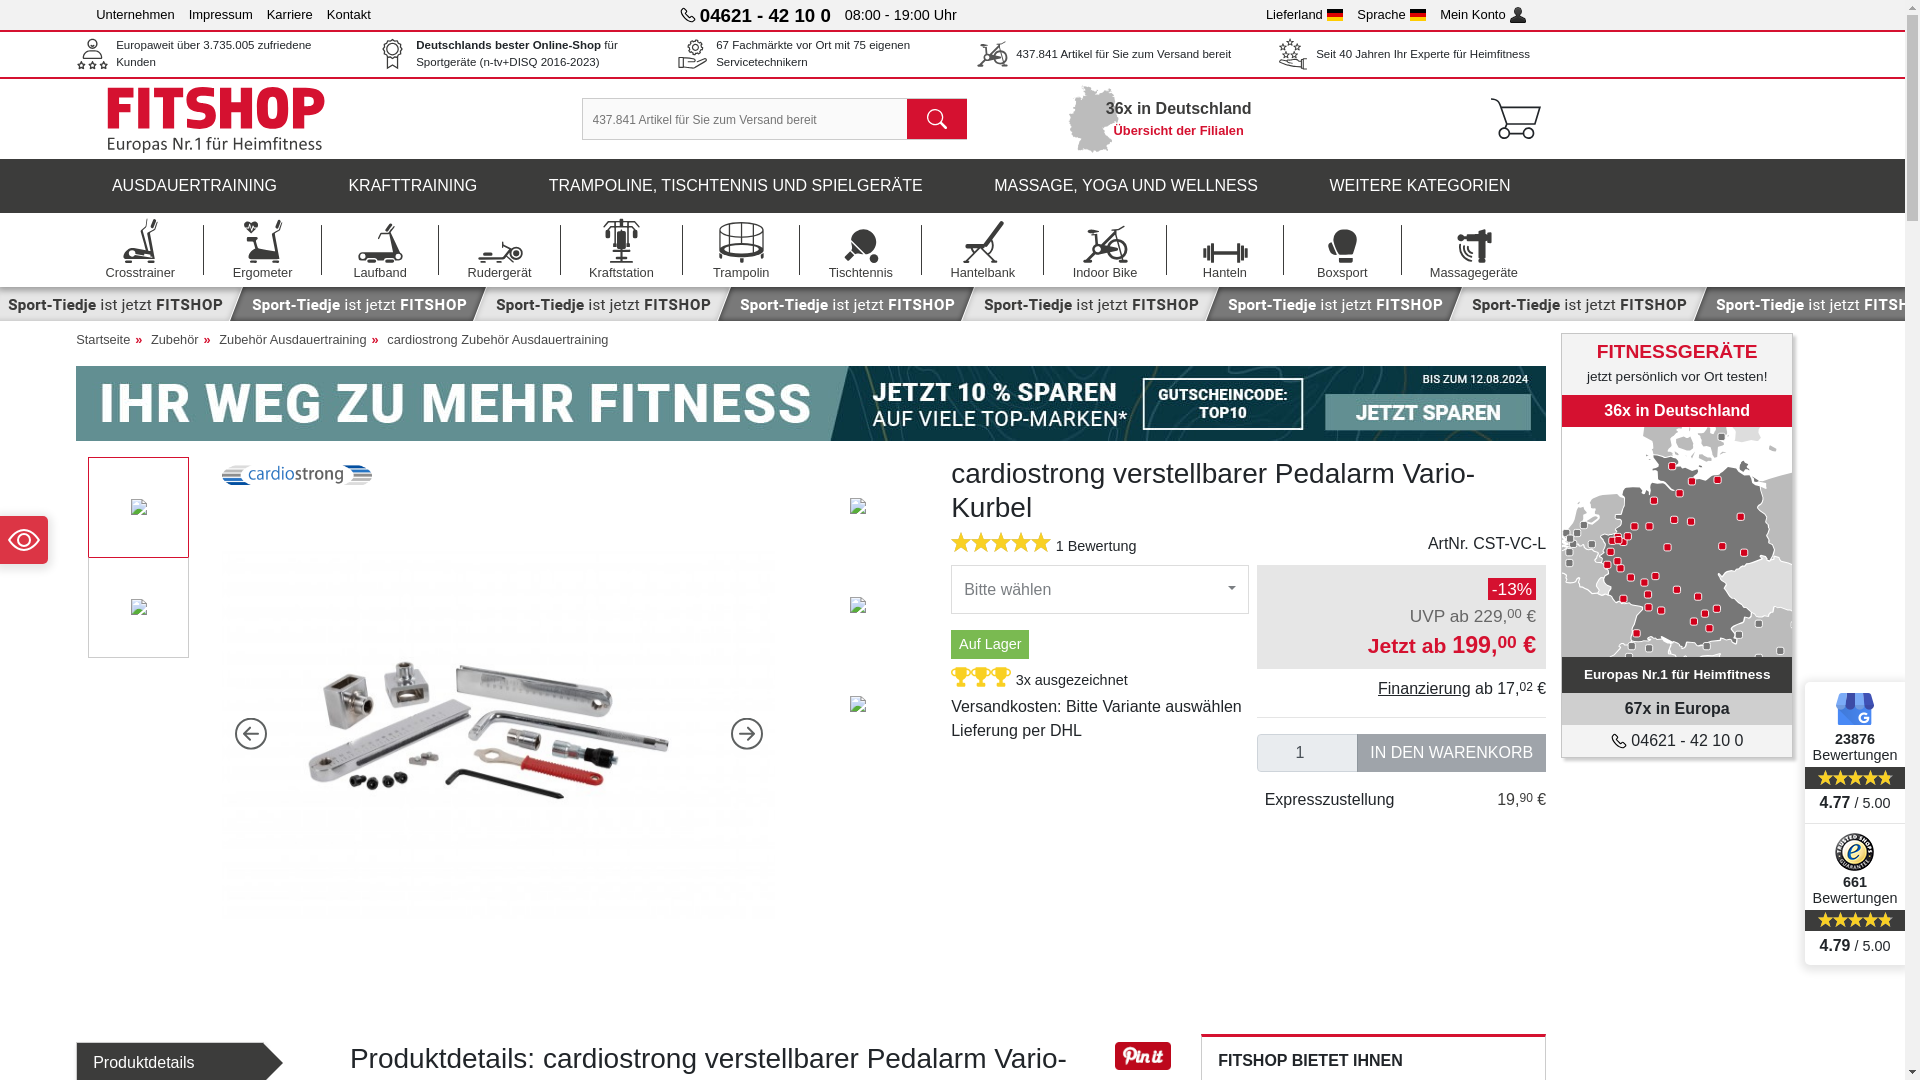  Describe the element at coordinates (1420, 185) in the screenshot. I see `WEITERE KATEGORIEN` at that location.